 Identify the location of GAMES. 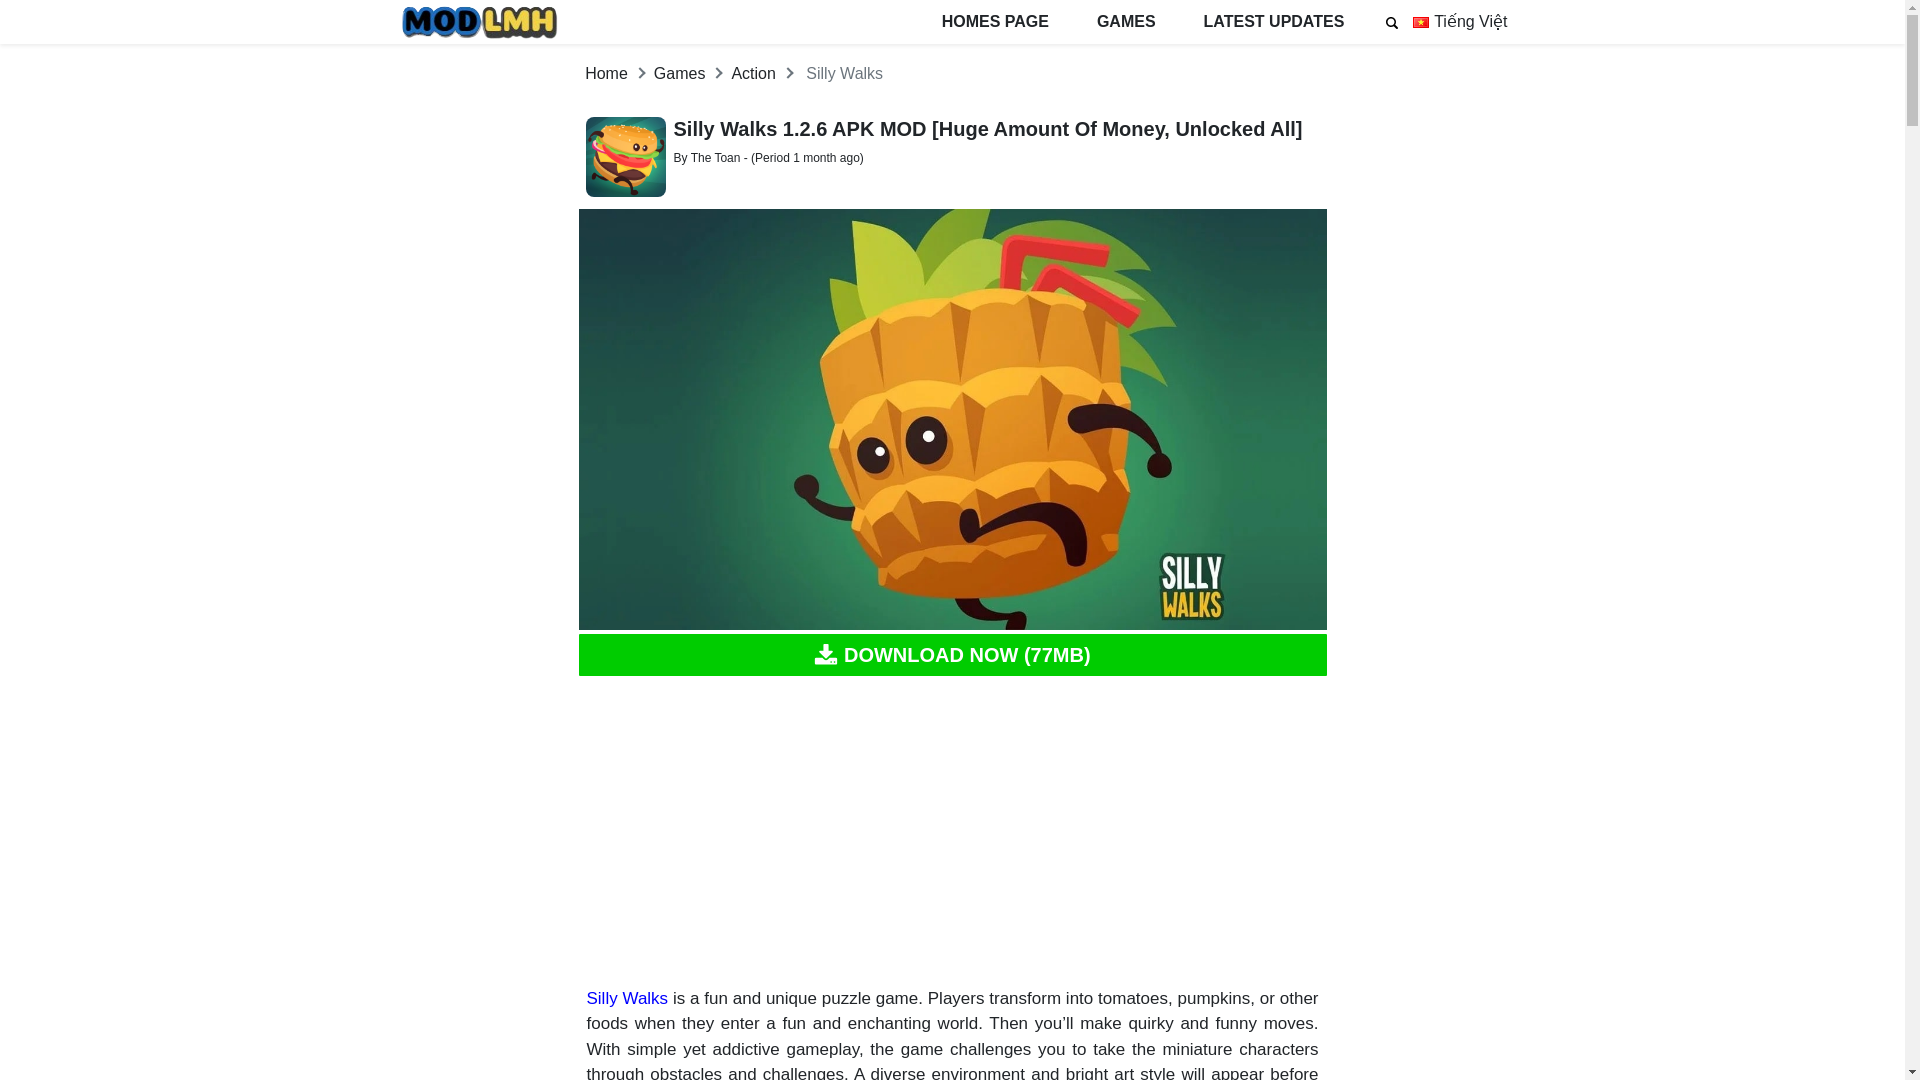
(1126, 22).